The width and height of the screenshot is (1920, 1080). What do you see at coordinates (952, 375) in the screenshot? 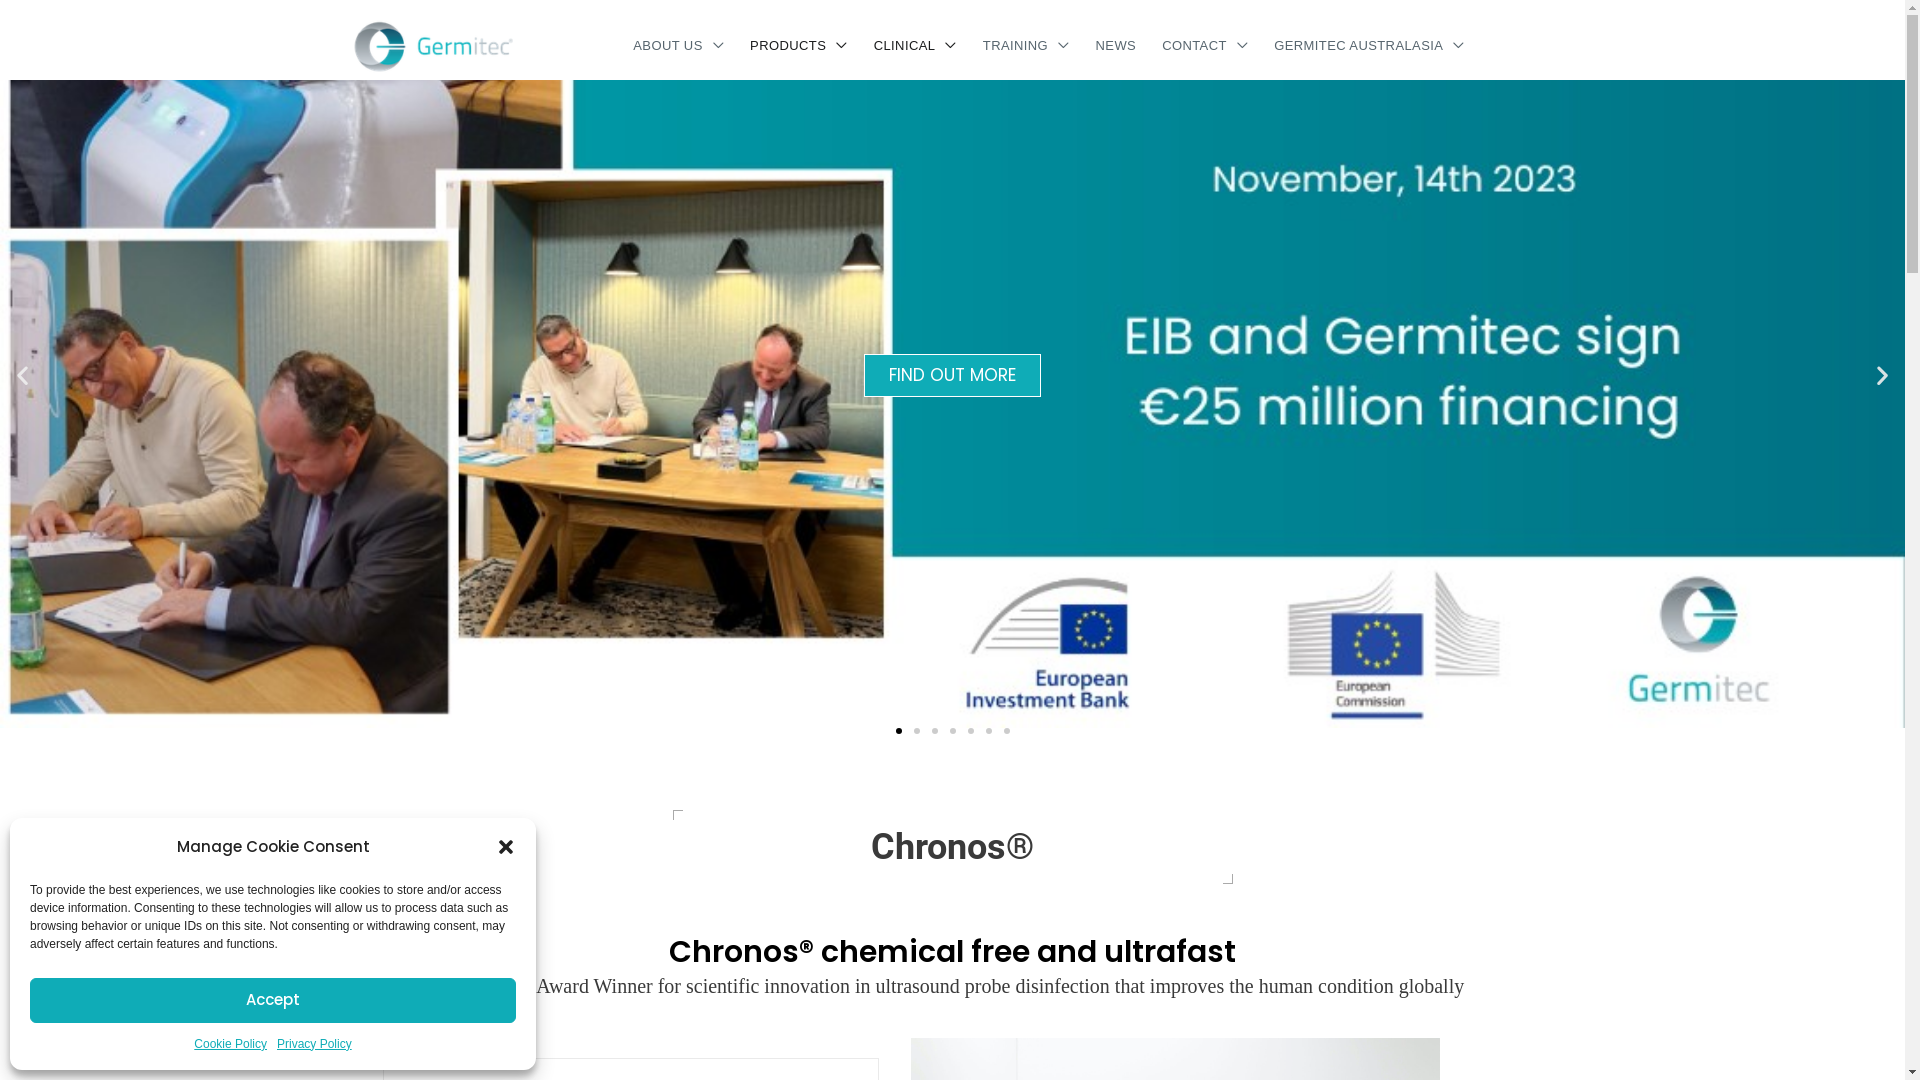
I see `FIND OUT MORE` at bounding box center [952, 375].